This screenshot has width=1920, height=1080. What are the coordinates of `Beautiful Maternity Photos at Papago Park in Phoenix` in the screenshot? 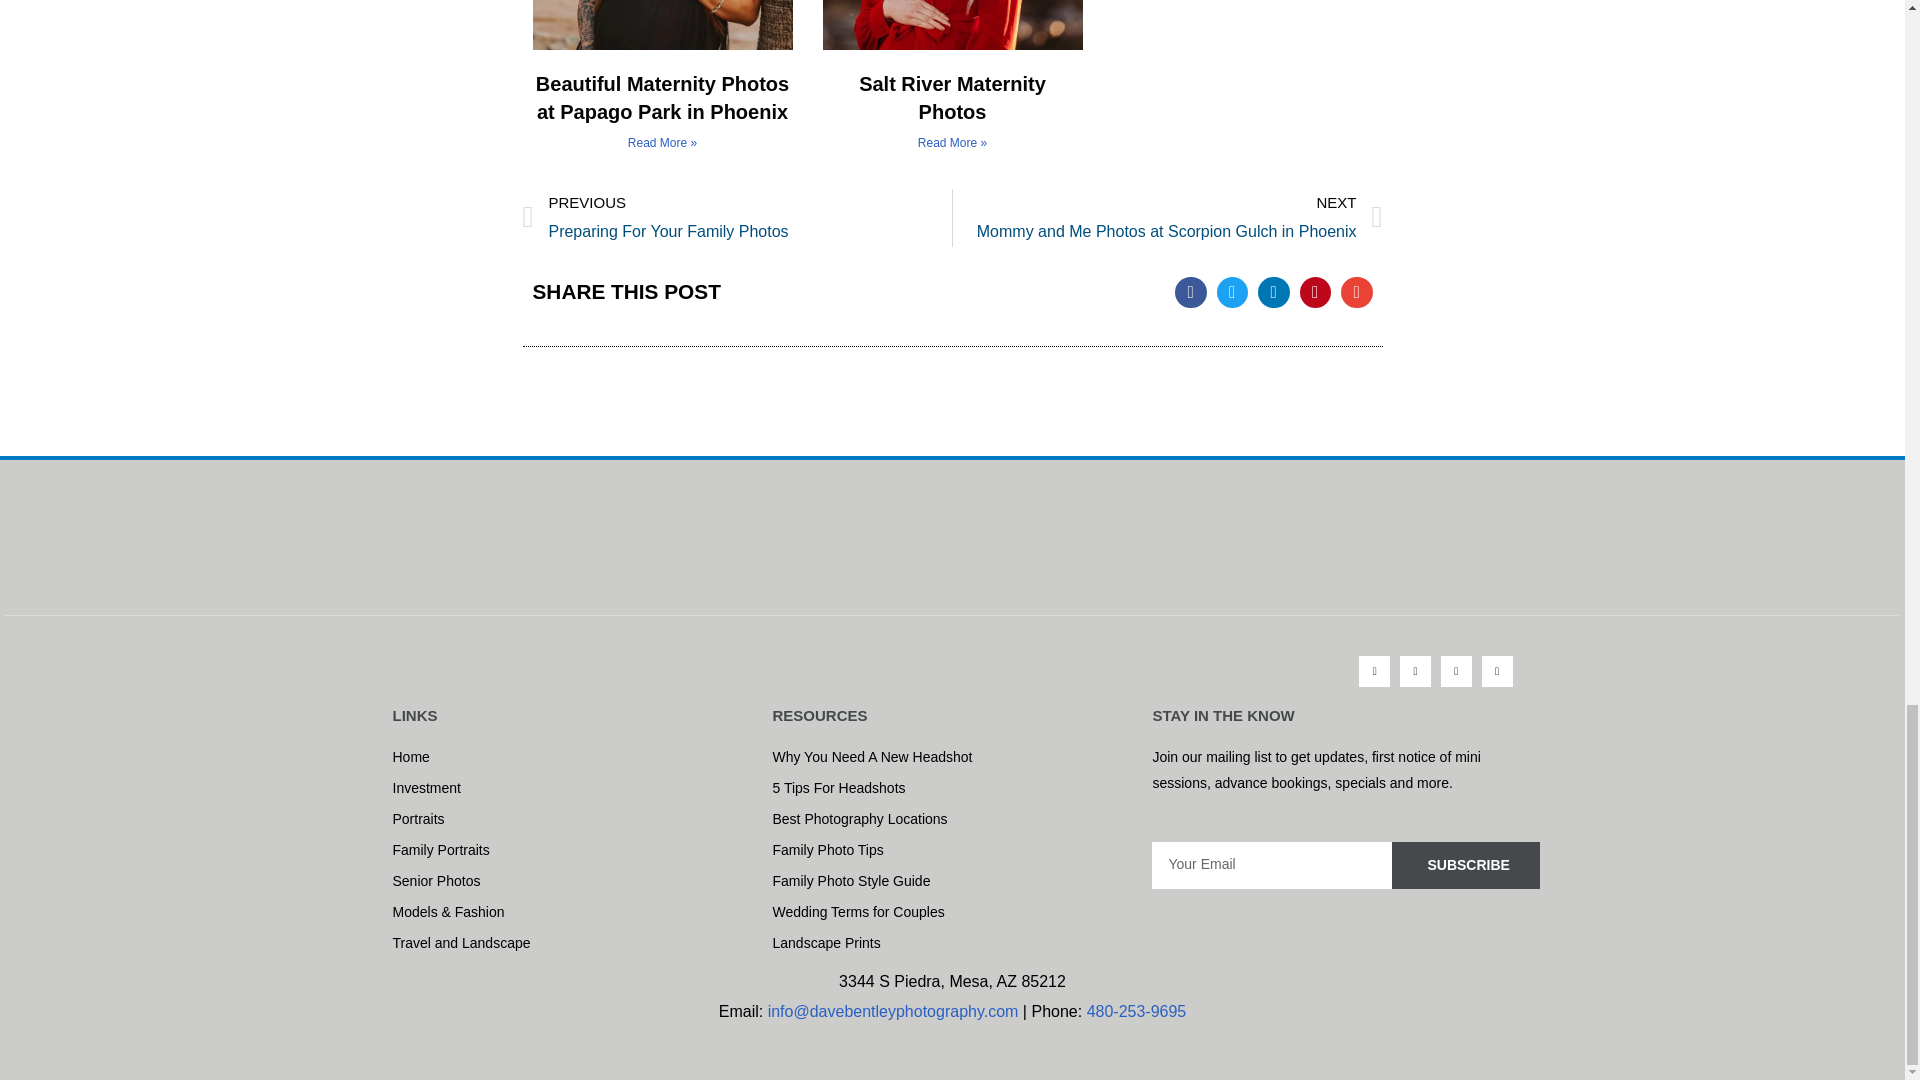 It's located at (737, 218).